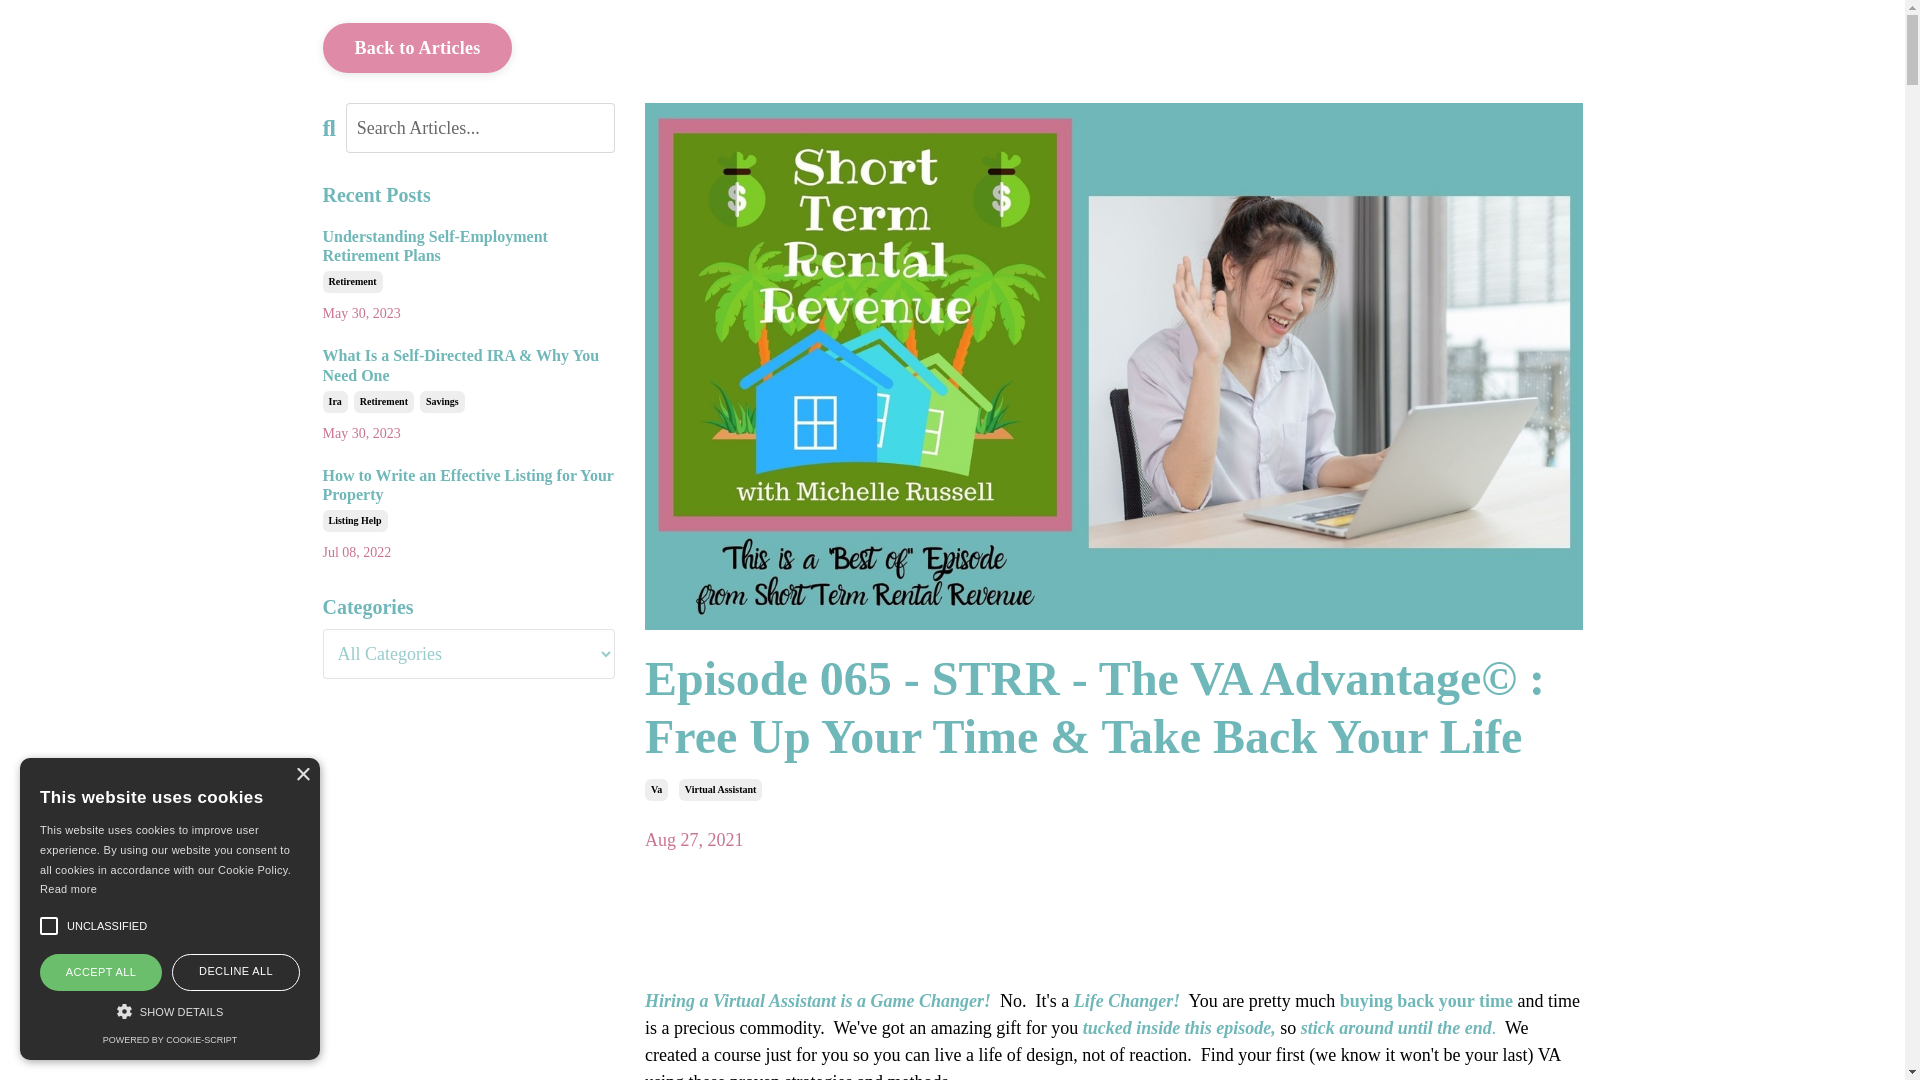 The width and height of the screenshot is (1920, 1080). What do you see at coordinates (352, 282) in the screenshot?
I see `Retirement` at bounding box center [352, 282].